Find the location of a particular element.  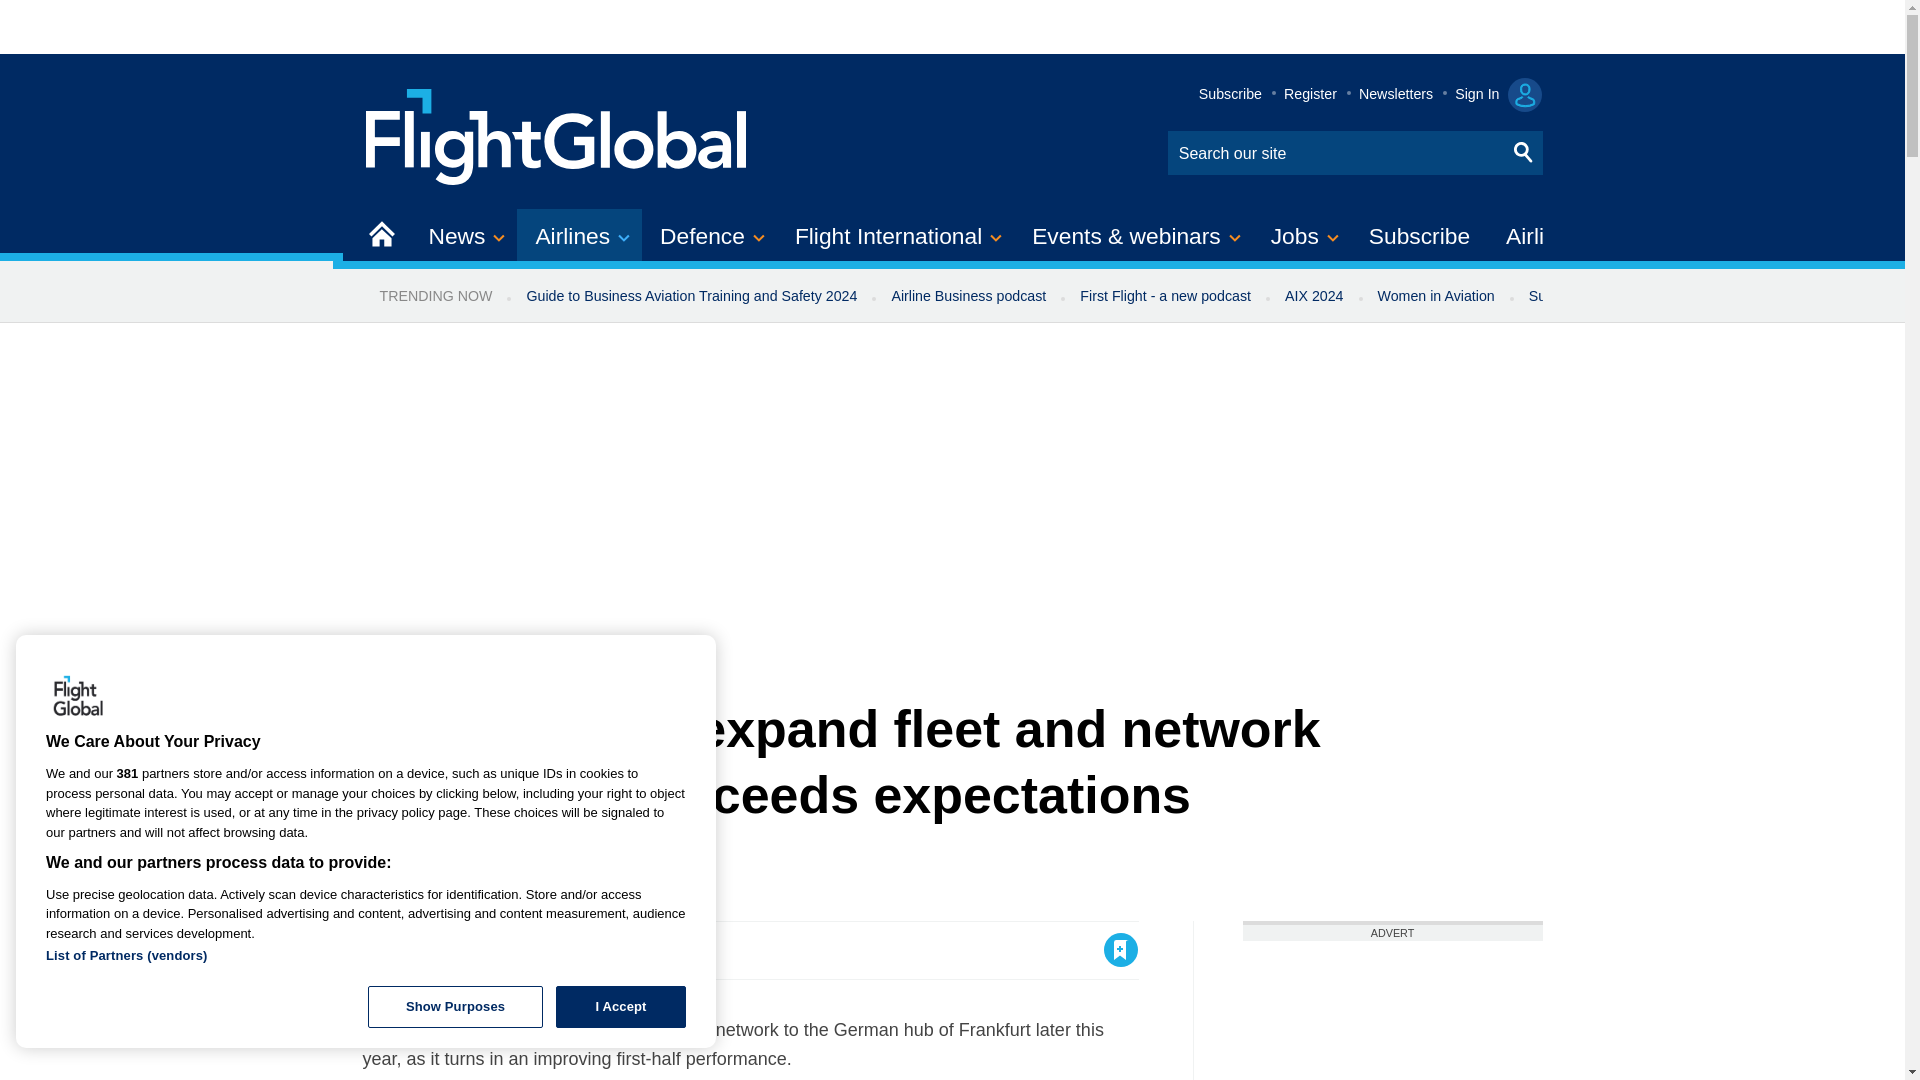

Email this article is located at coordinates (510, 950).